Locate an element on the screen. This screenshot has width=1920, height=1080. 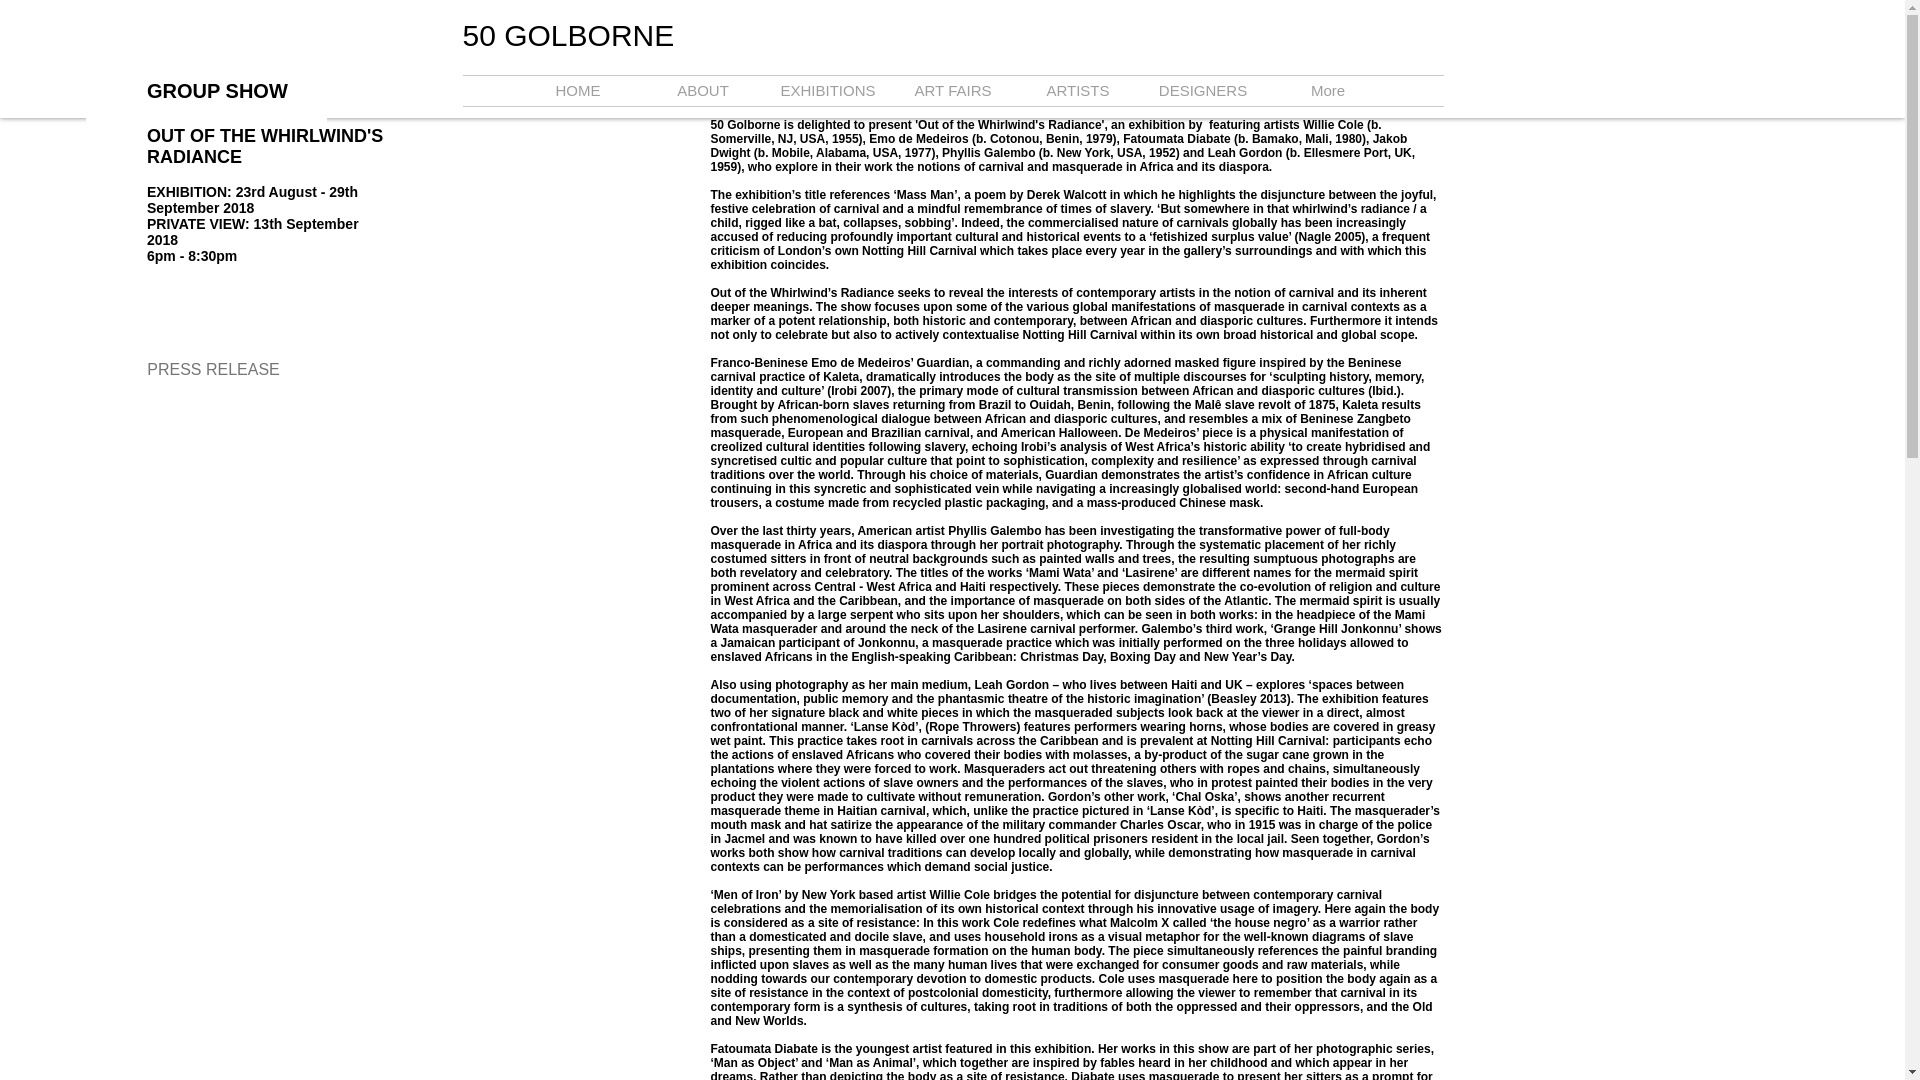
50 GOLBORNE is located at coordinates (568, 35).